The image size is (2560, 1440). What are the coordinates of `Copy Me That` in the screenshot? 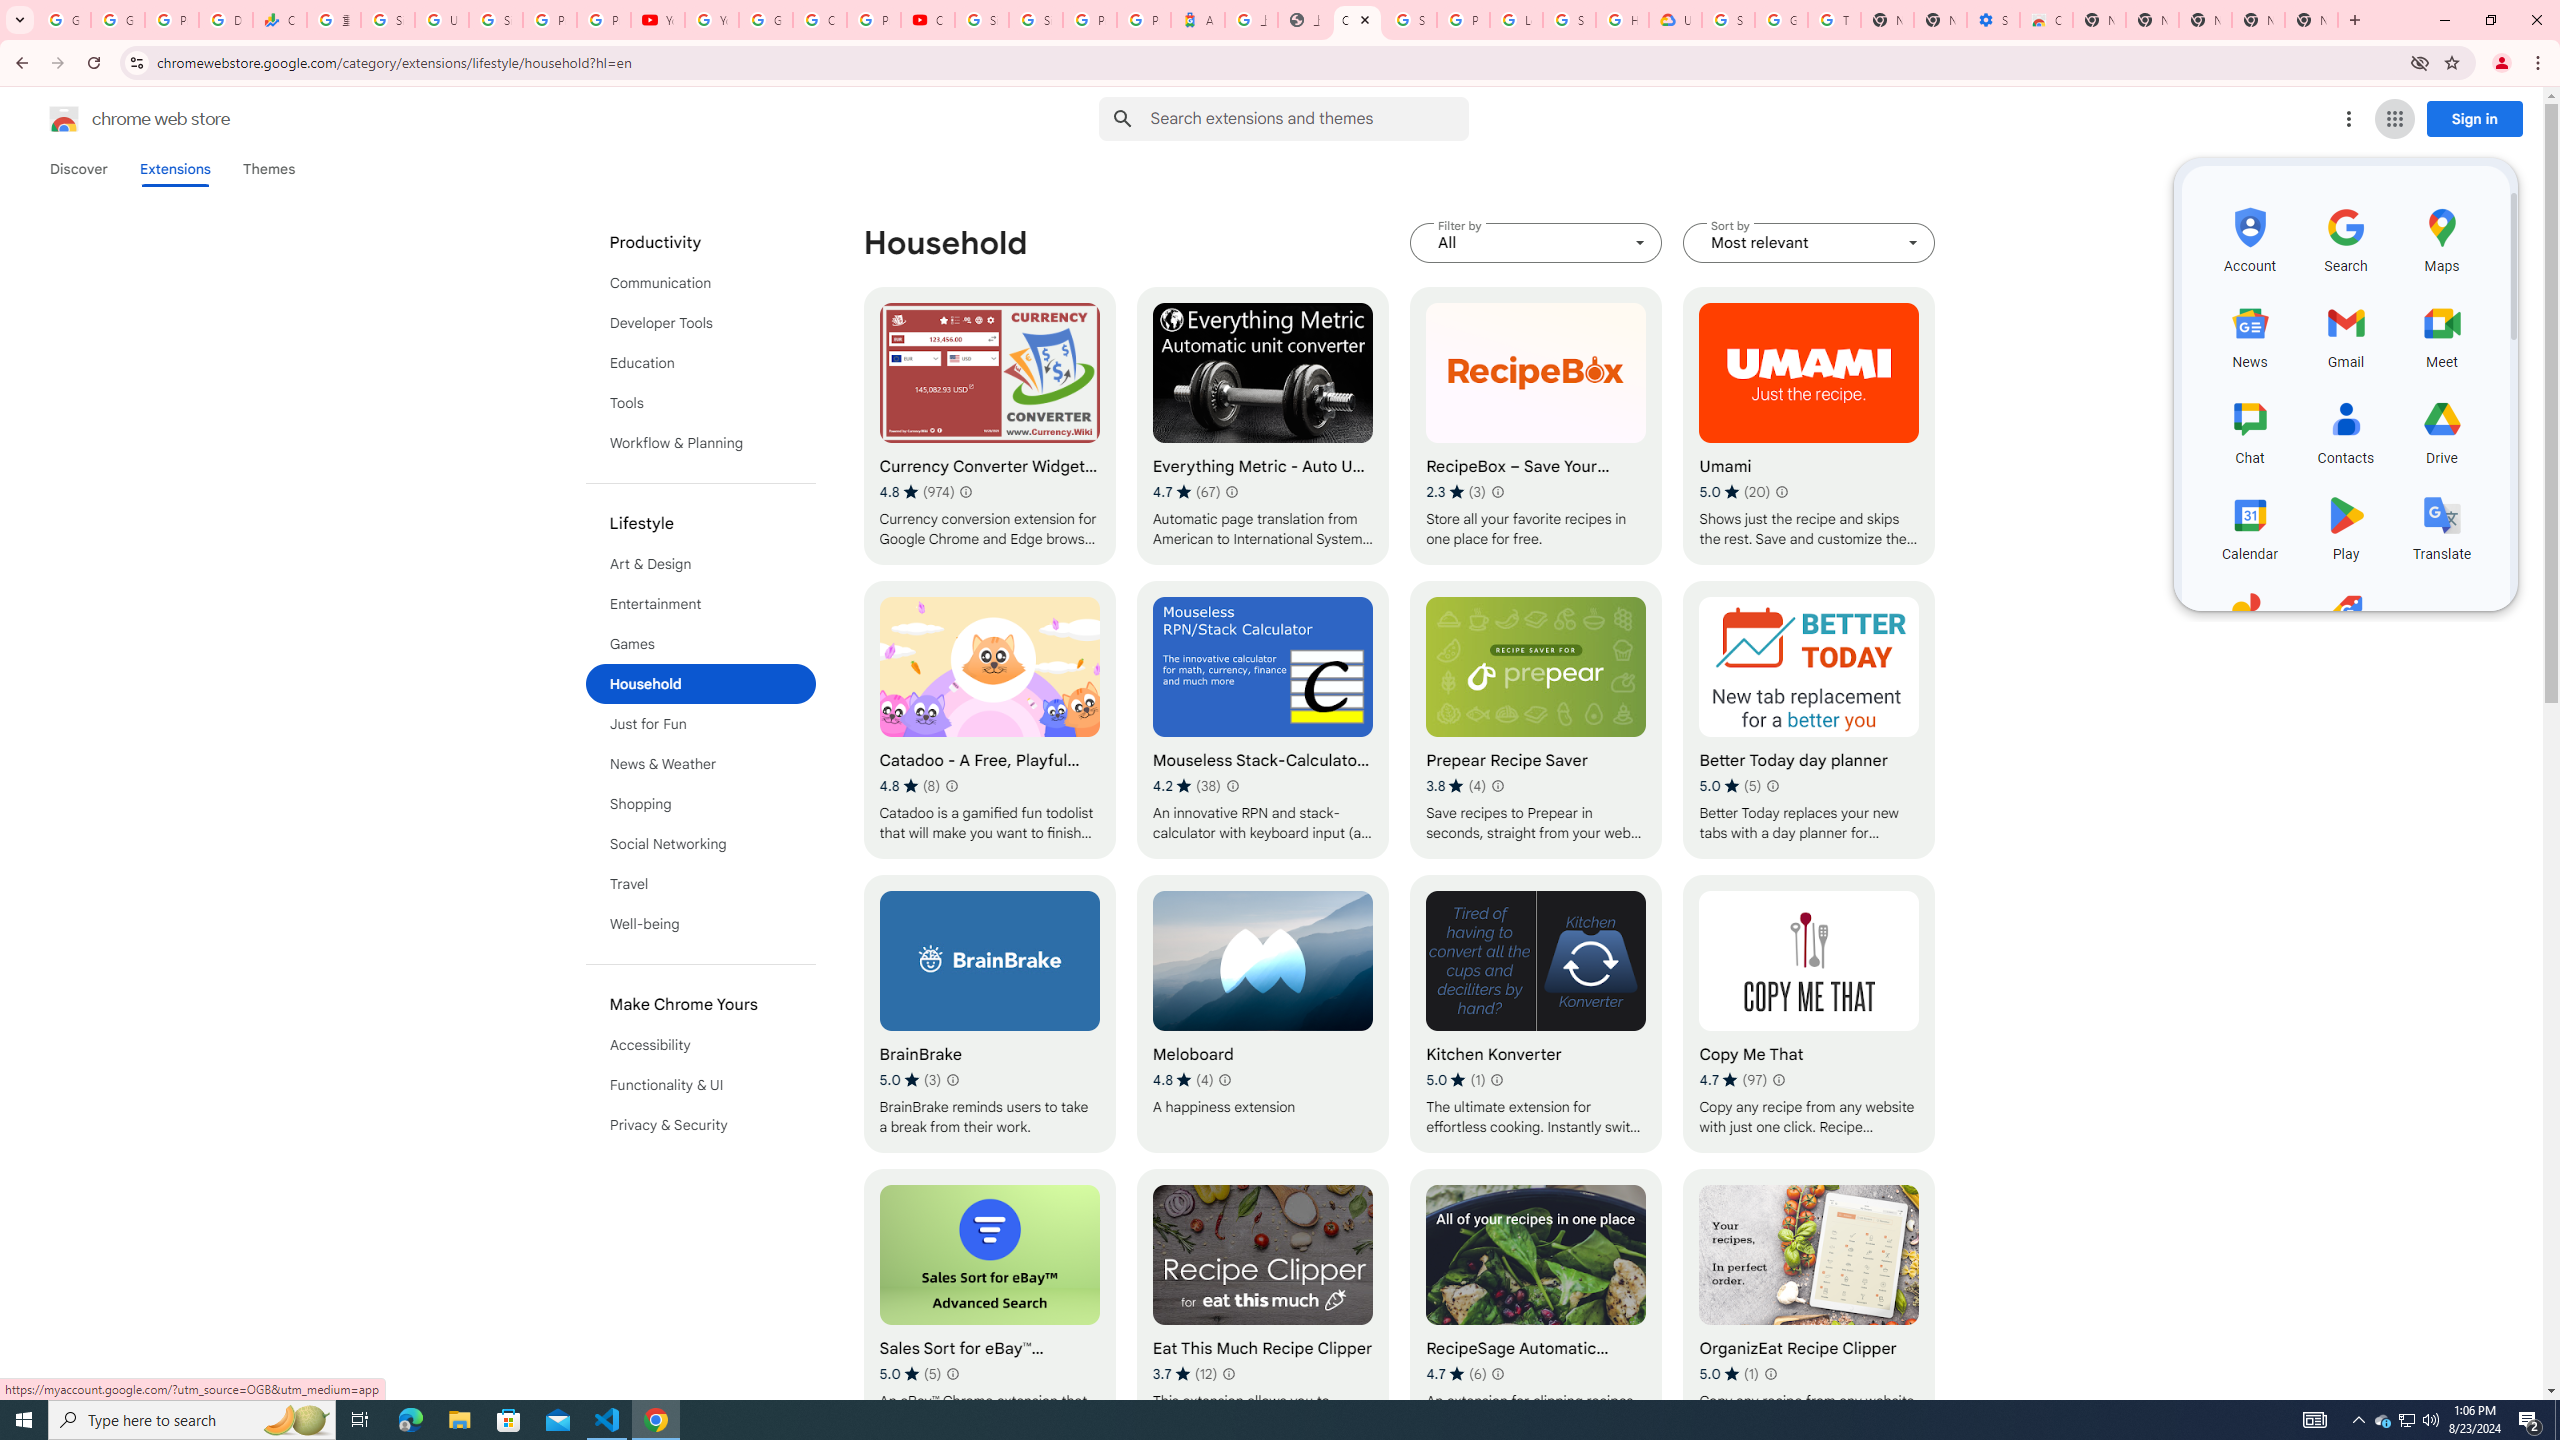 It's located at (1808, 1014).